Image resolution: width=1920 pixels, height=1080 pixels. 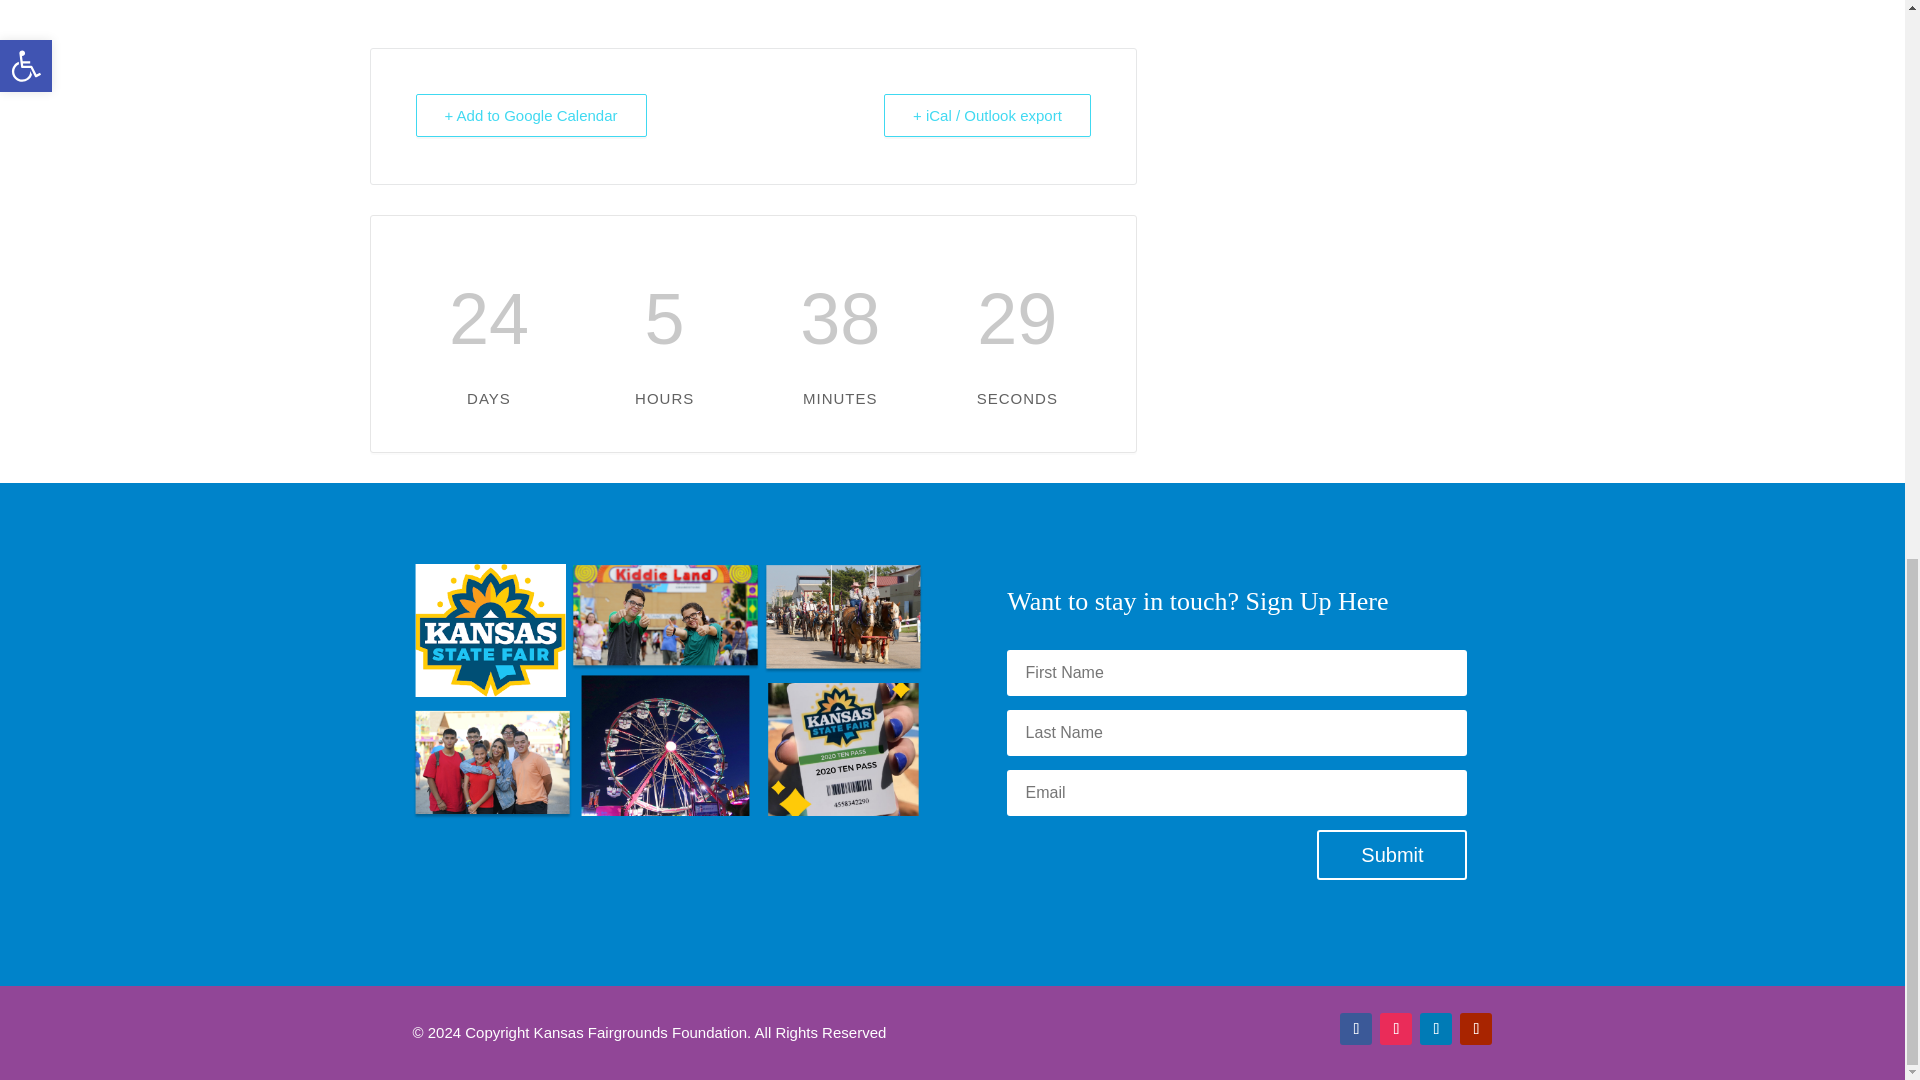 I want to click on Follow on LinkedIn, so click(x=1436, y=1029).